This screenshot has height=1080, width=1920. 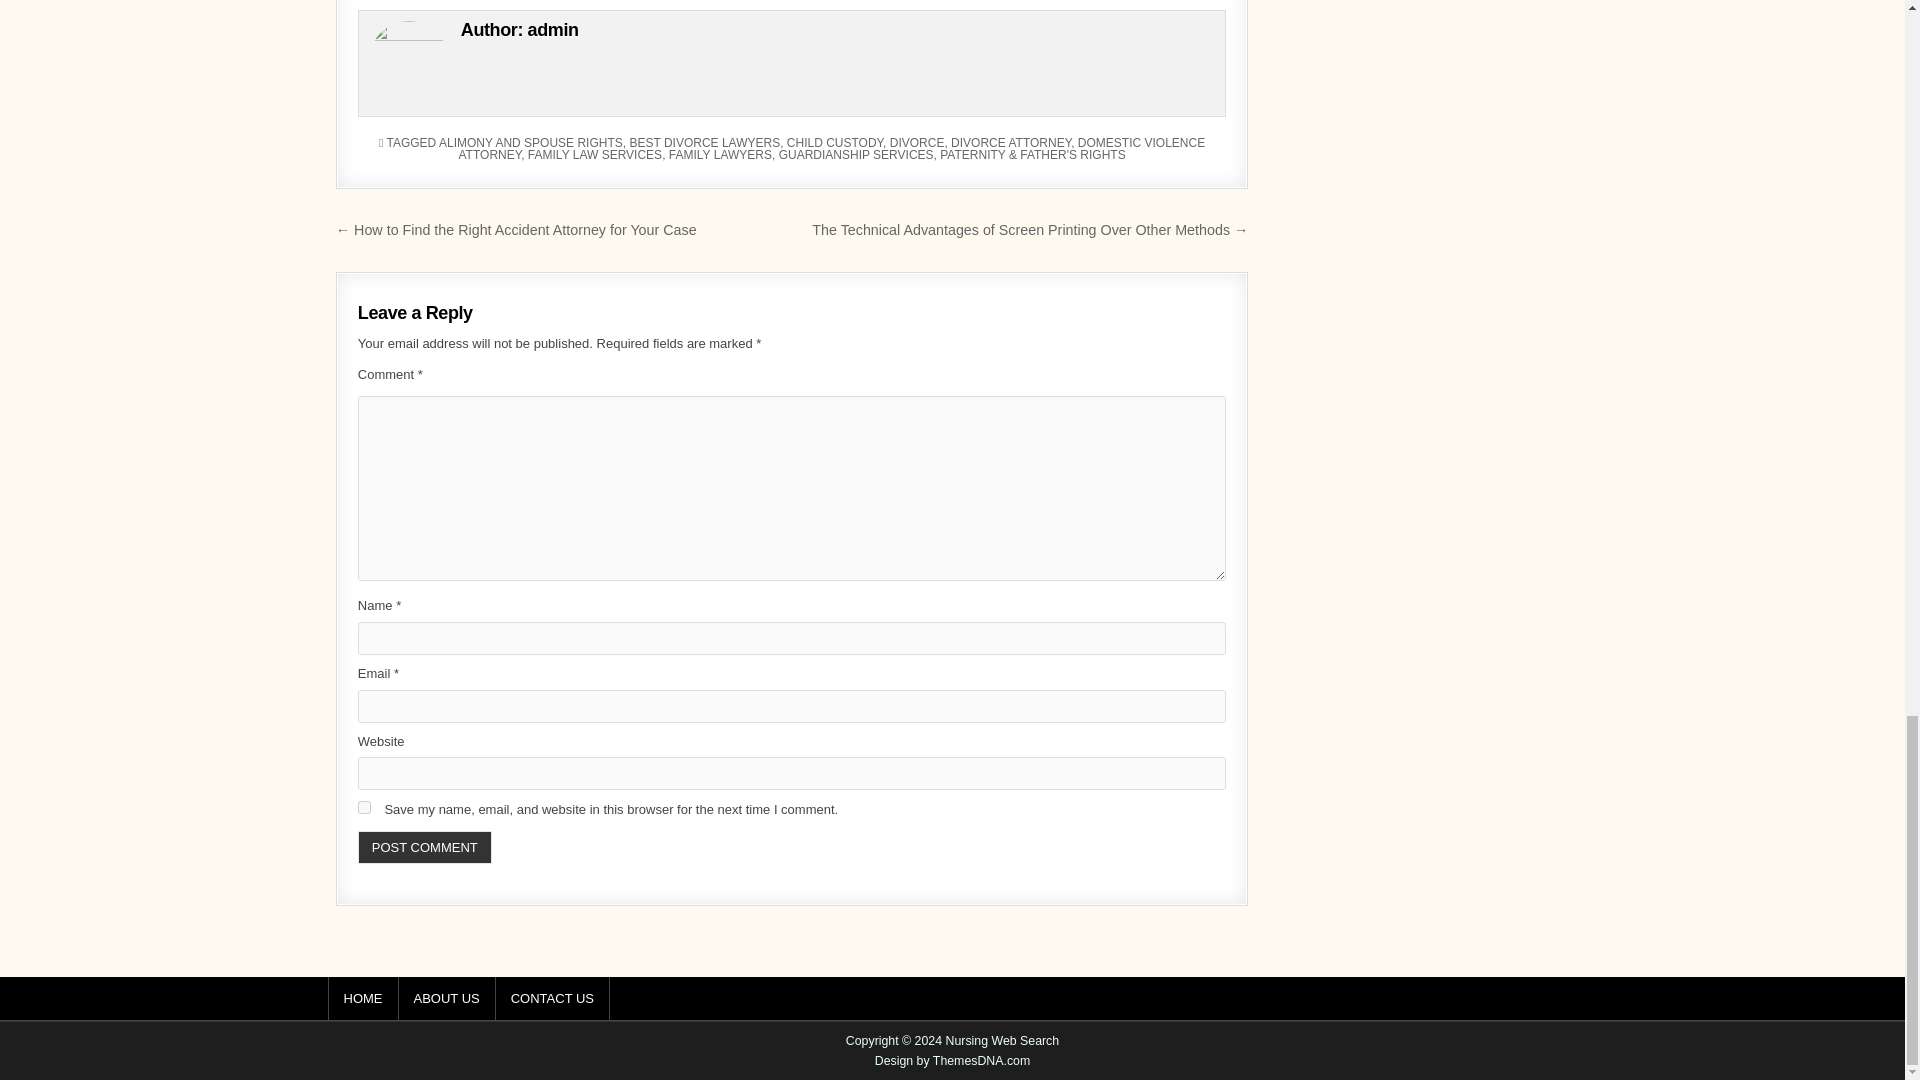 I want to click on ABOUT US, so click(x=446, y=998).